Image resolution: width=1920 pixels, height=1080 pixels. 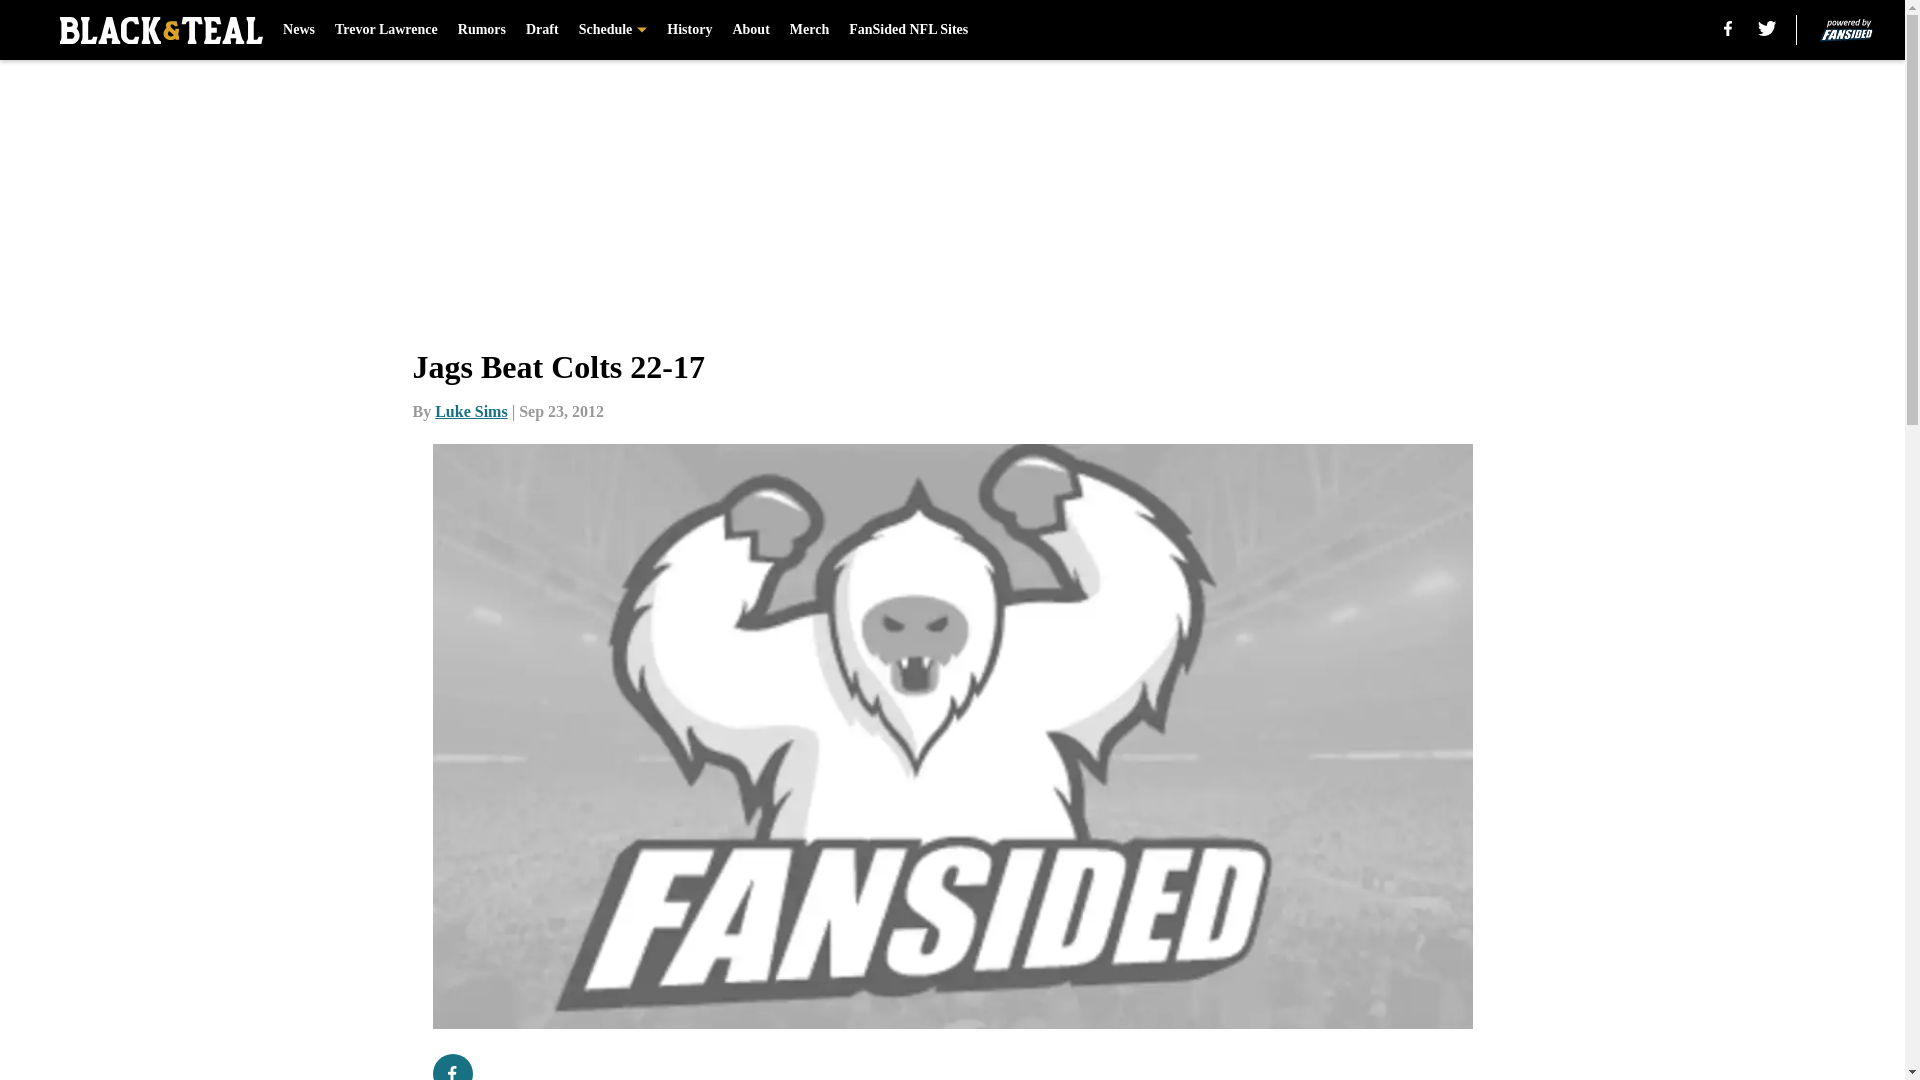 What do you see at coordinates (482, 30) in the screenshot?
I see `Rumors` at bounding box center [482, 30].